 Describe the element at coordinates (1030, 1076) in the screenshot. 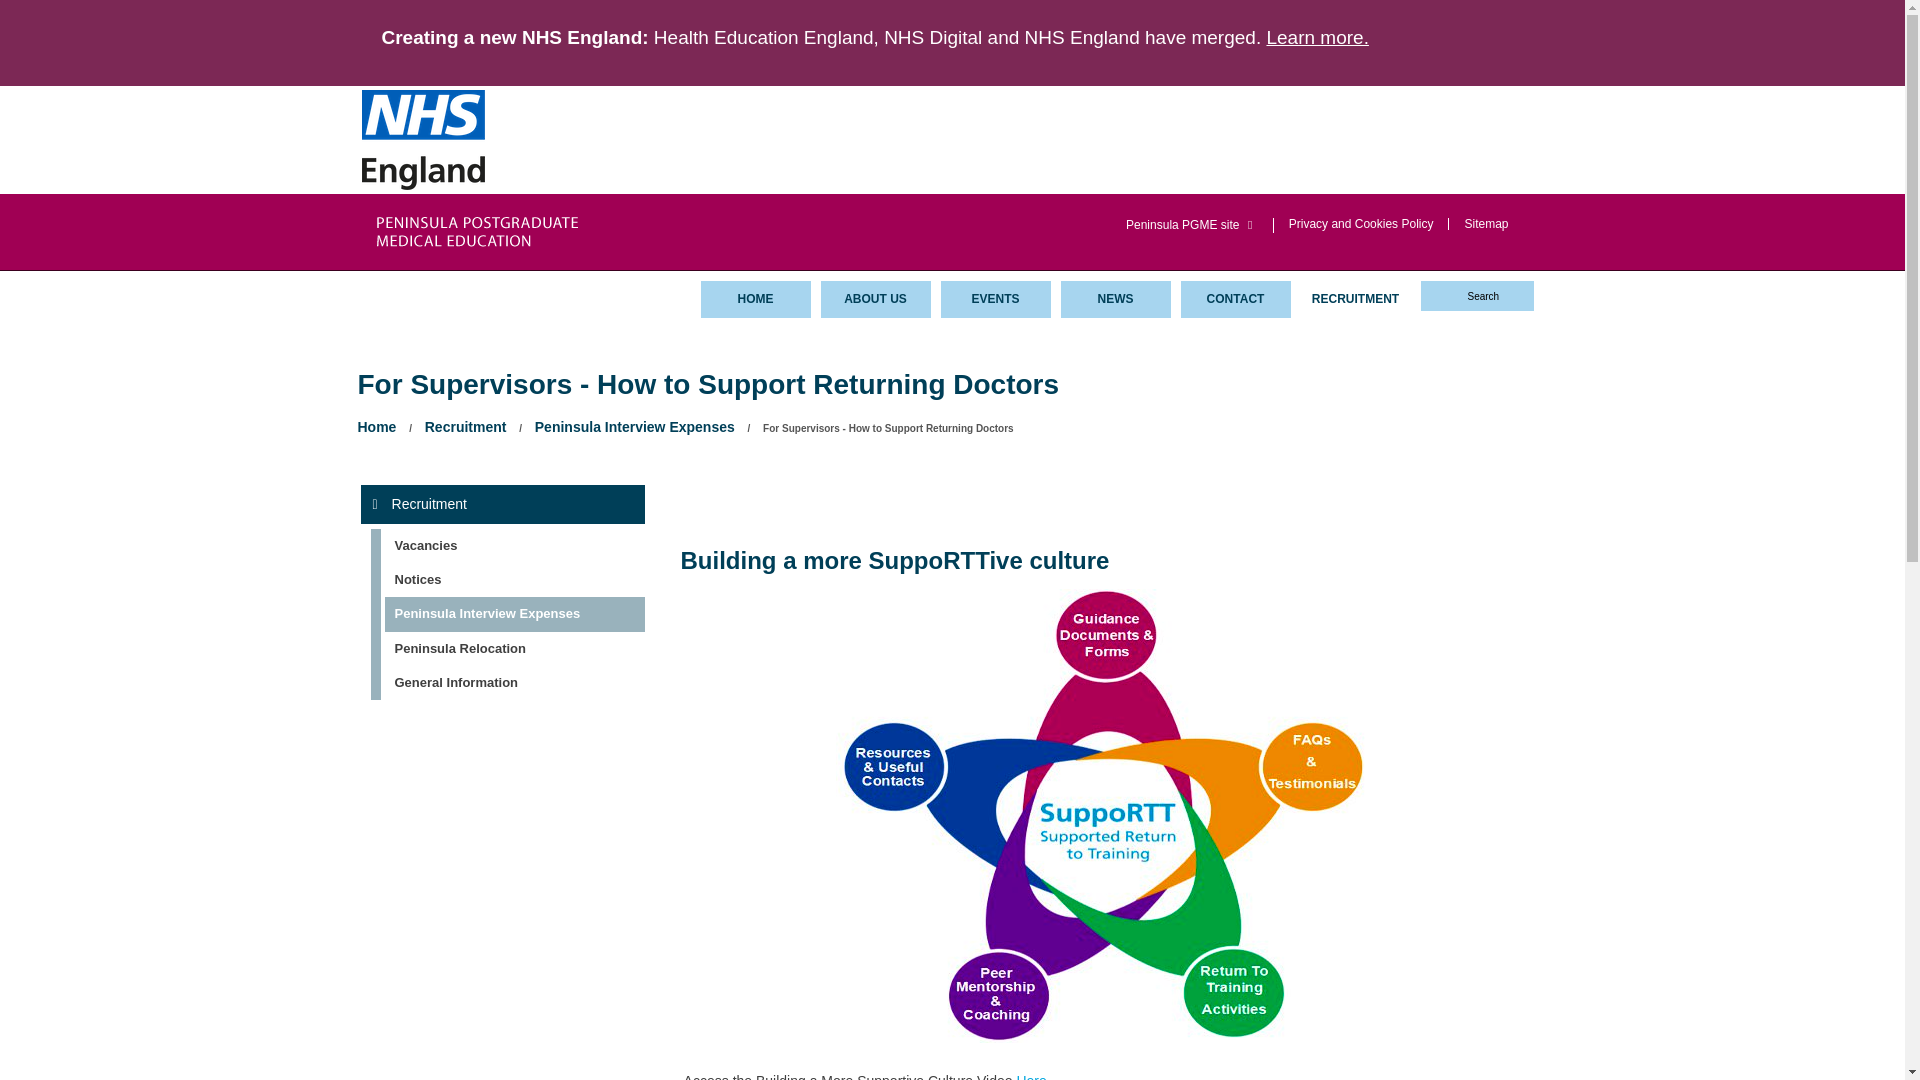

I see `Here` at that location.